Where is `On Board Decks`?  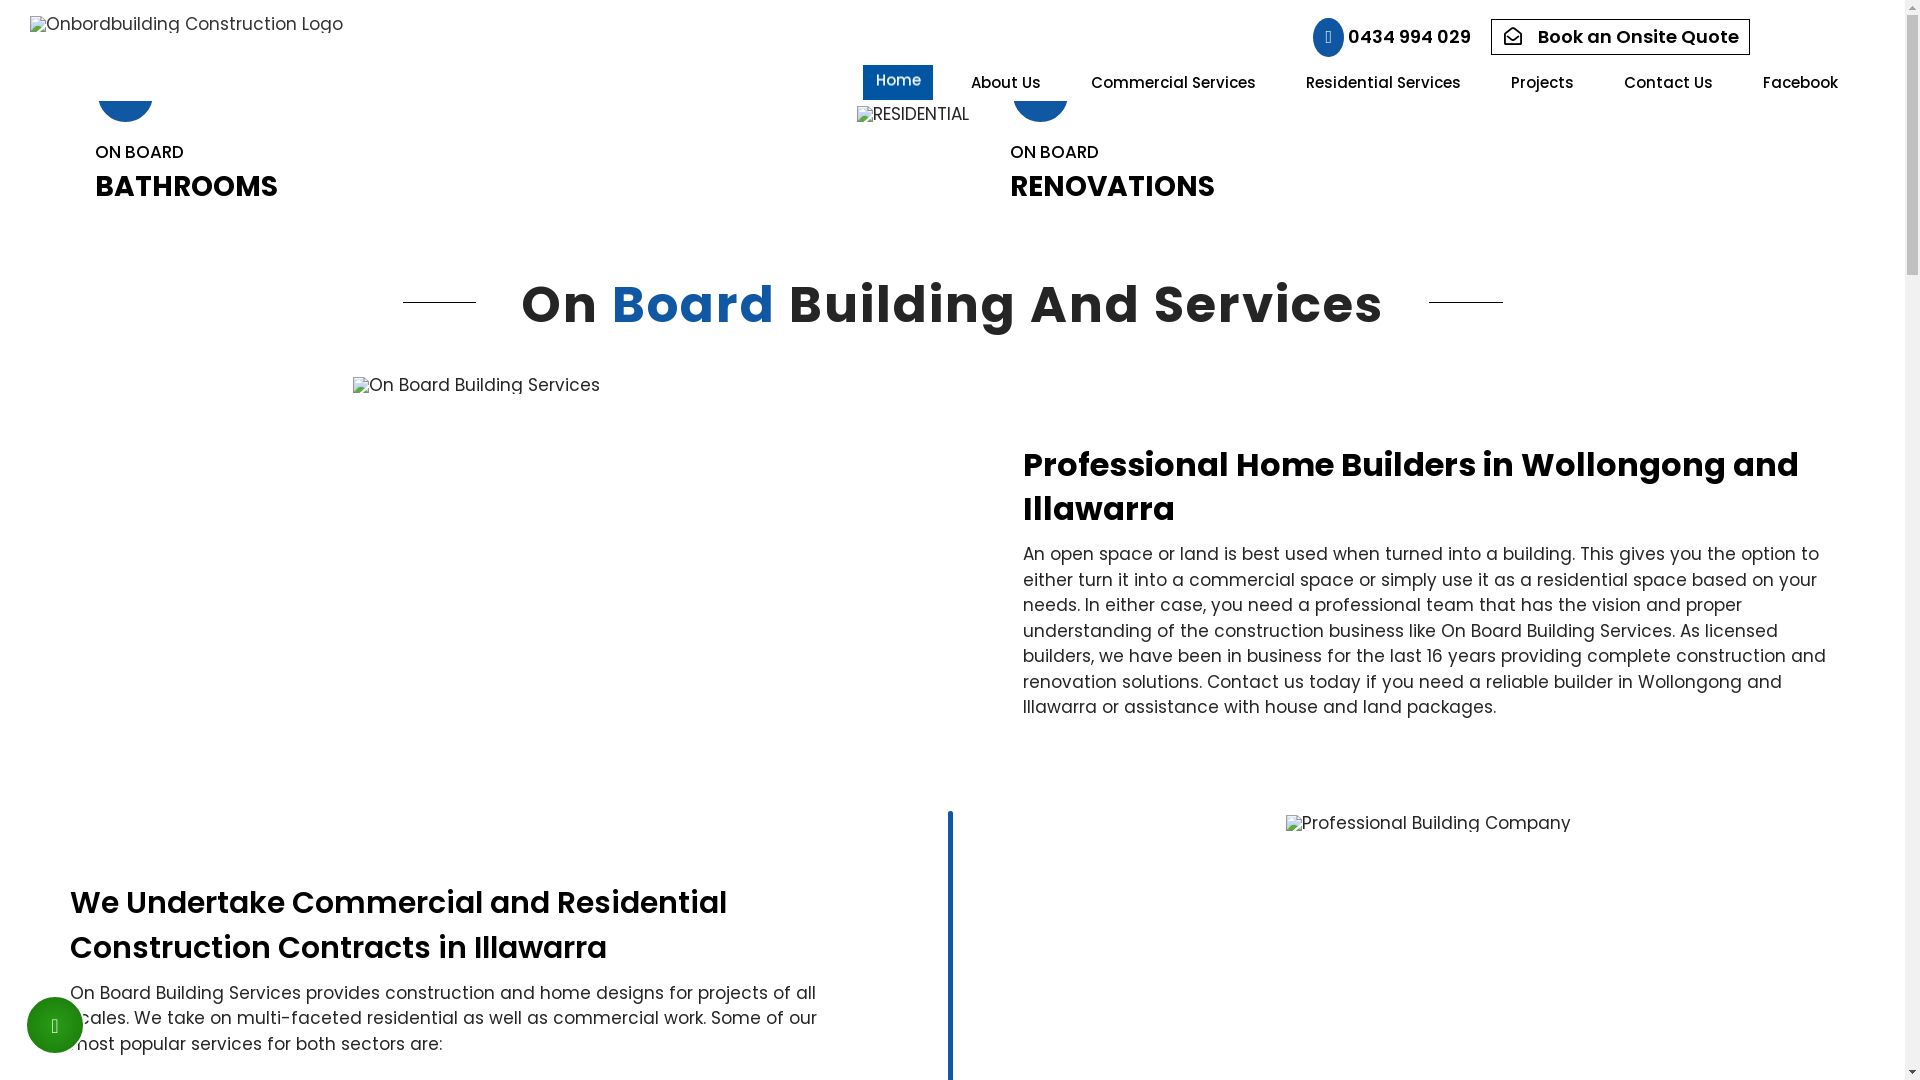
On Board Decks is located at coordinates (1038, 178).